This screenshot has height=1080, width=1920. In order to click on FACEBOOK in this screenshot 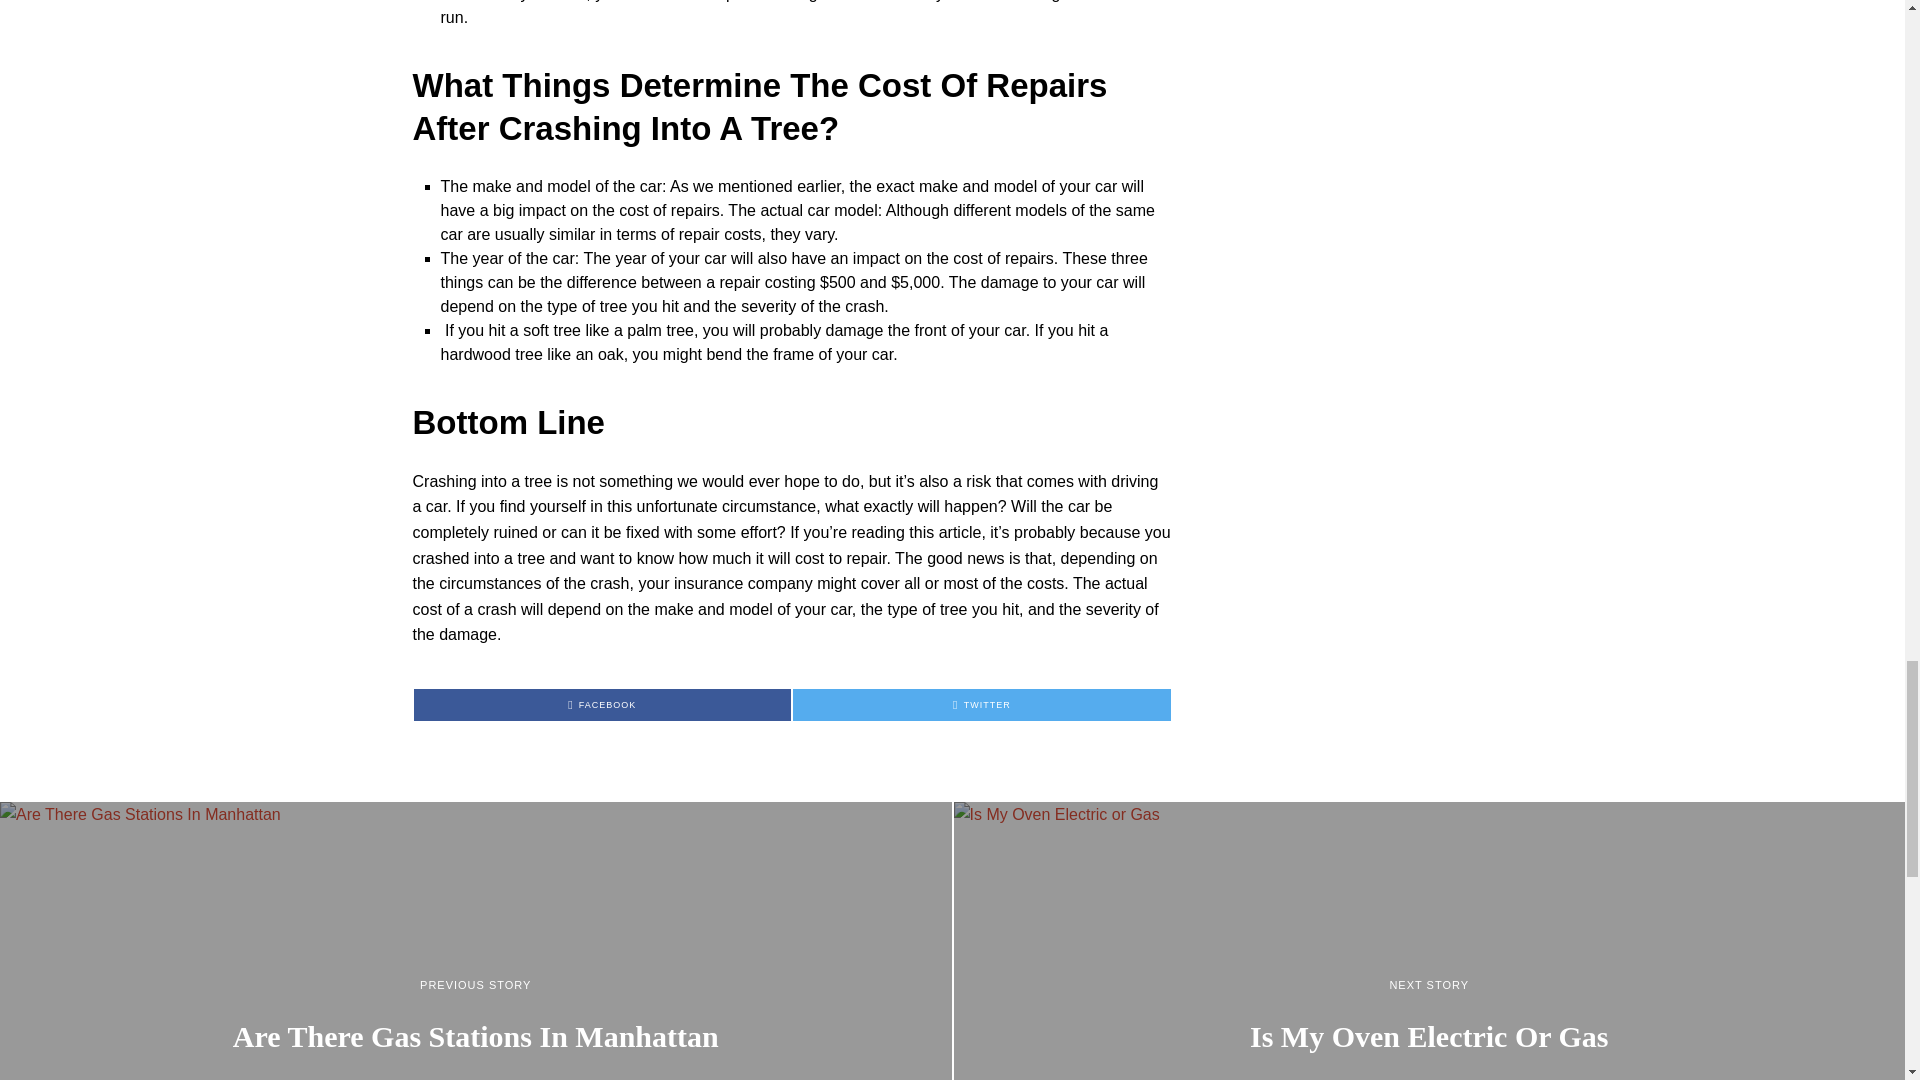, I will do `click(602, 705)`.